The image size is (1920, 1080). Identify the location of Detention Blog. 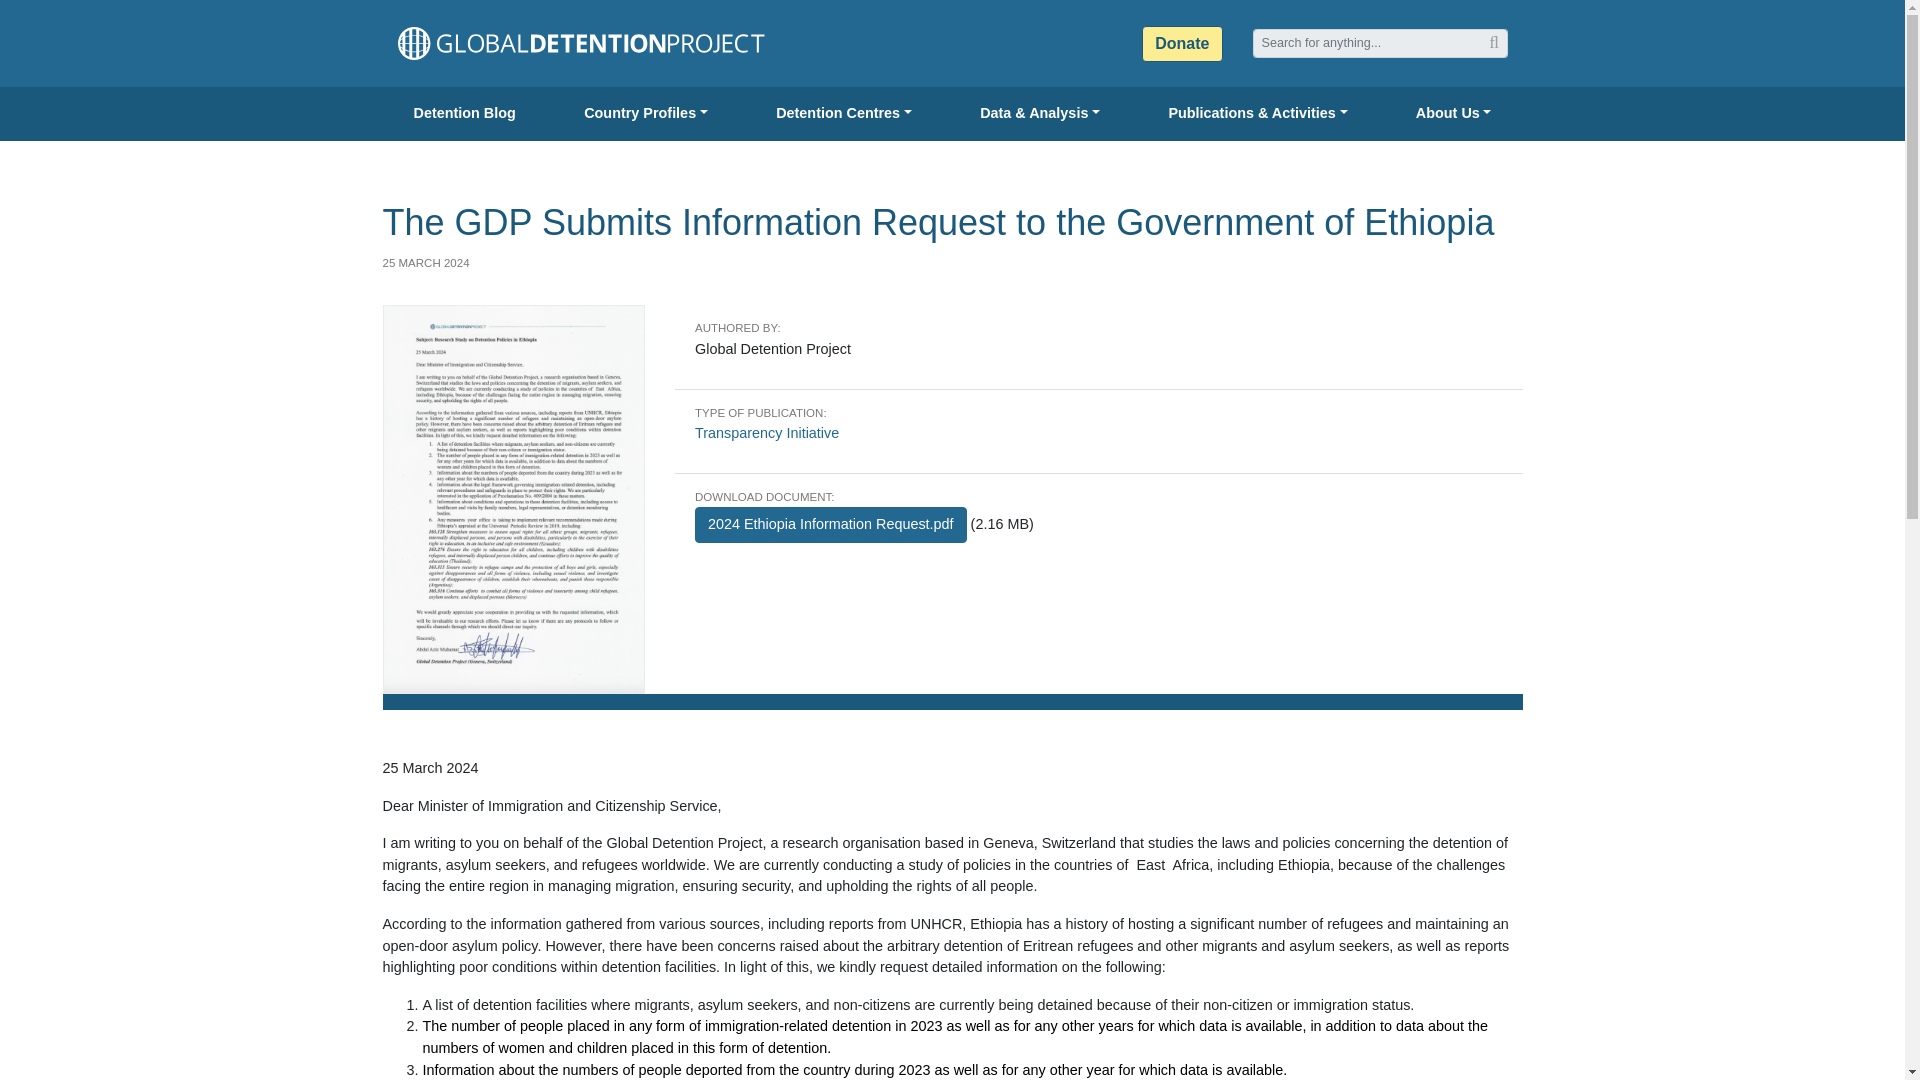
(464, 114).